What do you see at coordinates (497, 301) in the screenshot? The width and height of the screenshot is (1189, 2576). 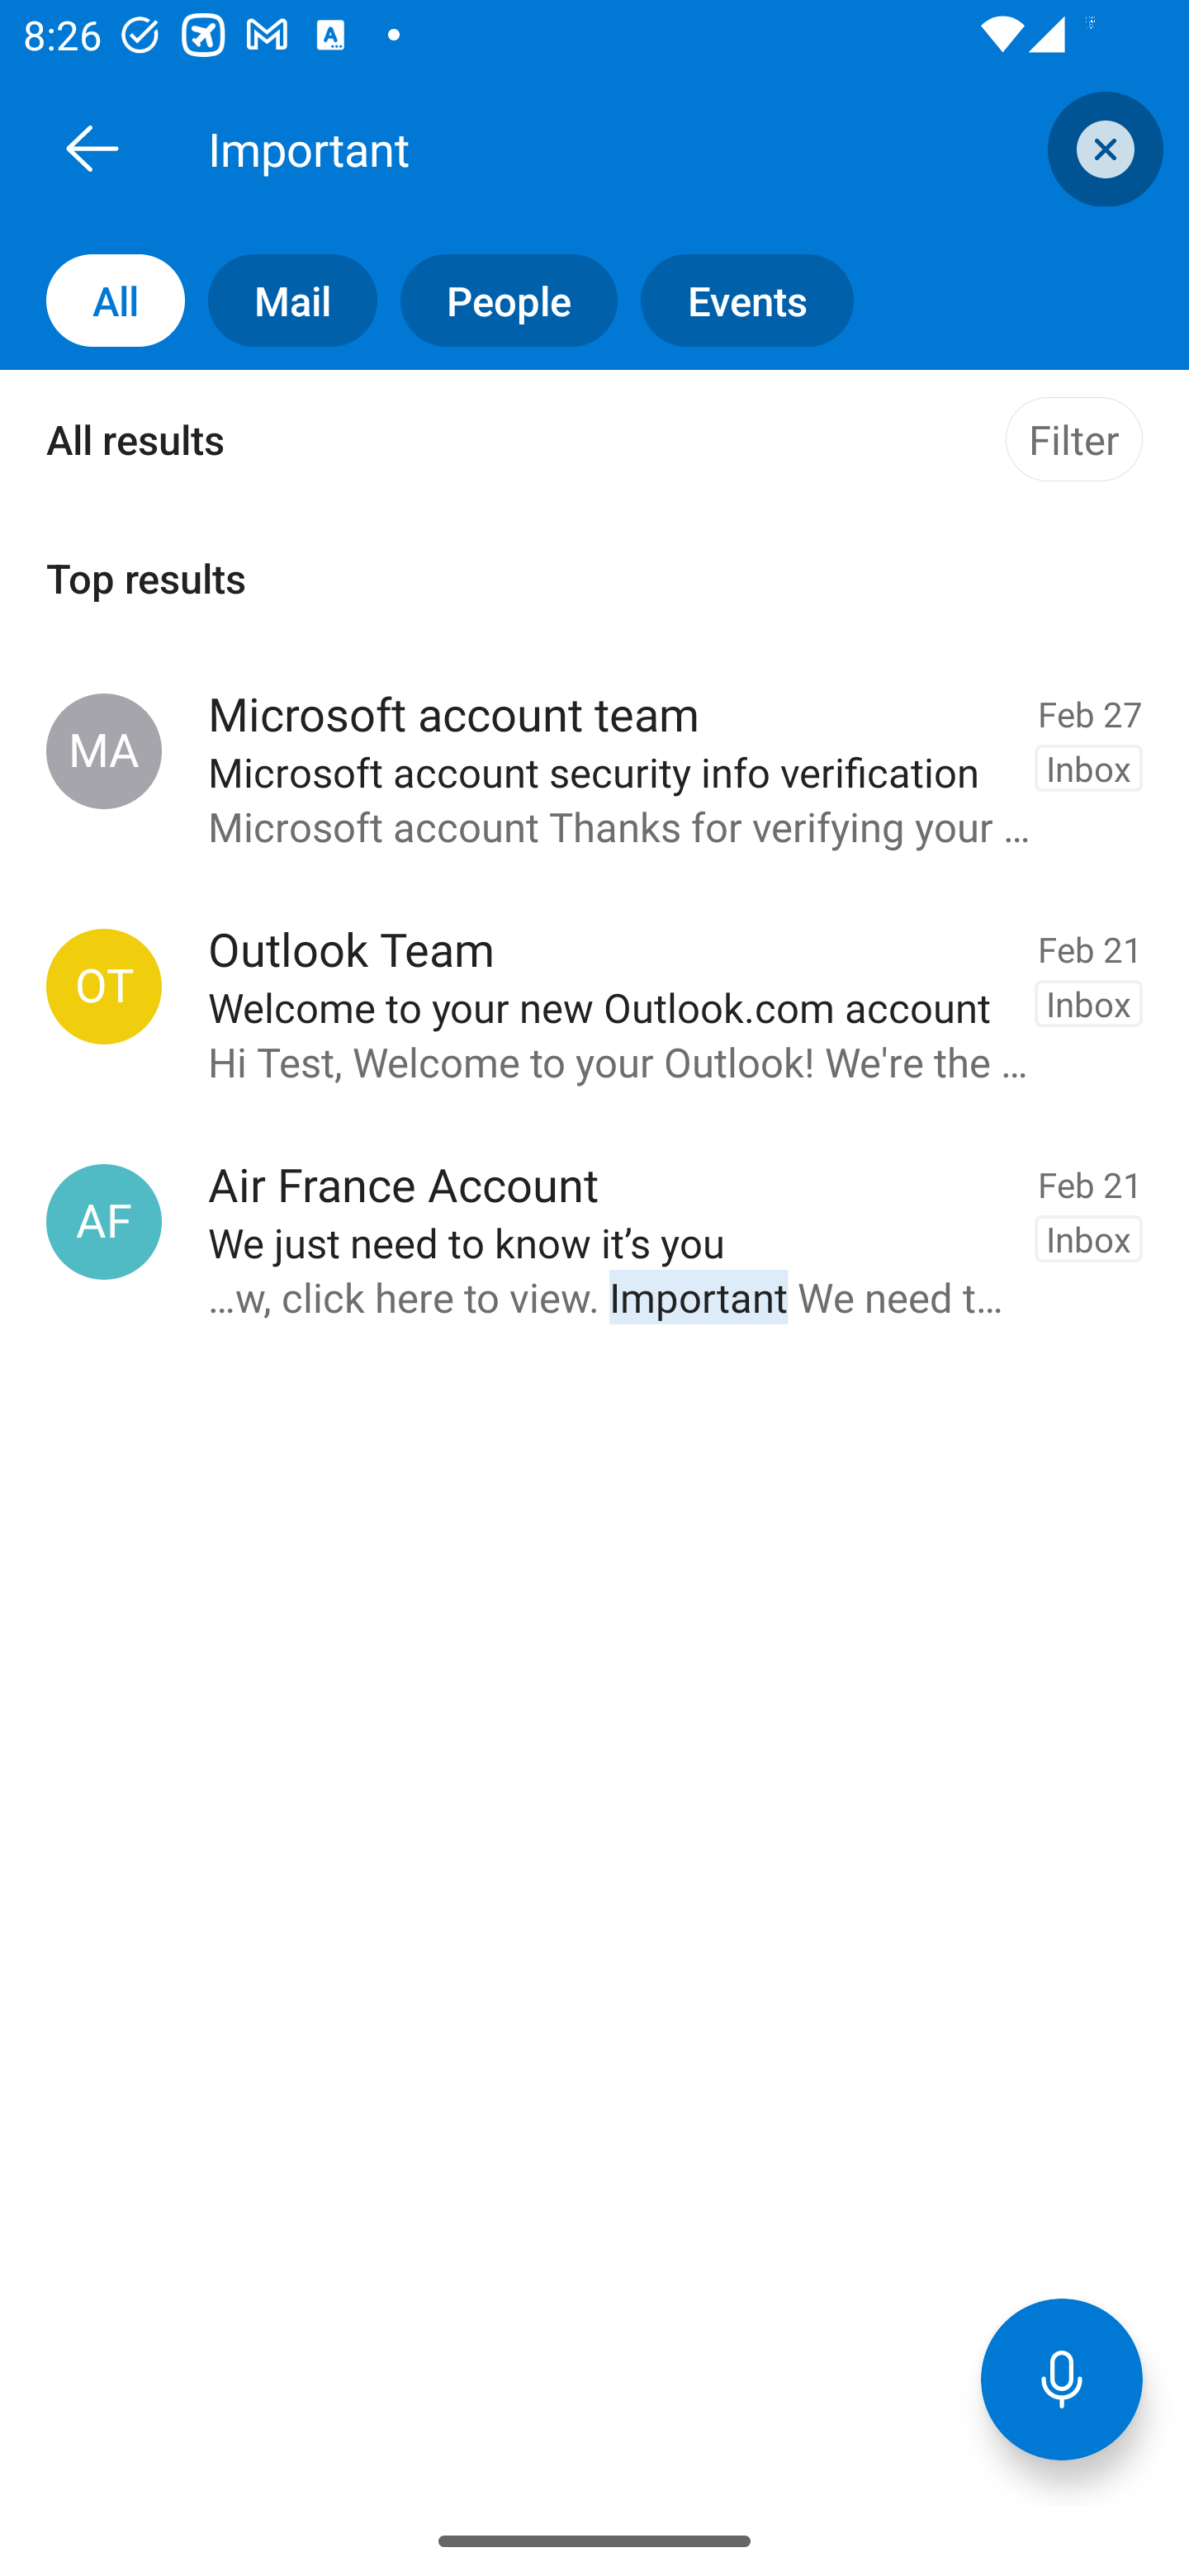 I see `People` at bounding box center [497, 301].